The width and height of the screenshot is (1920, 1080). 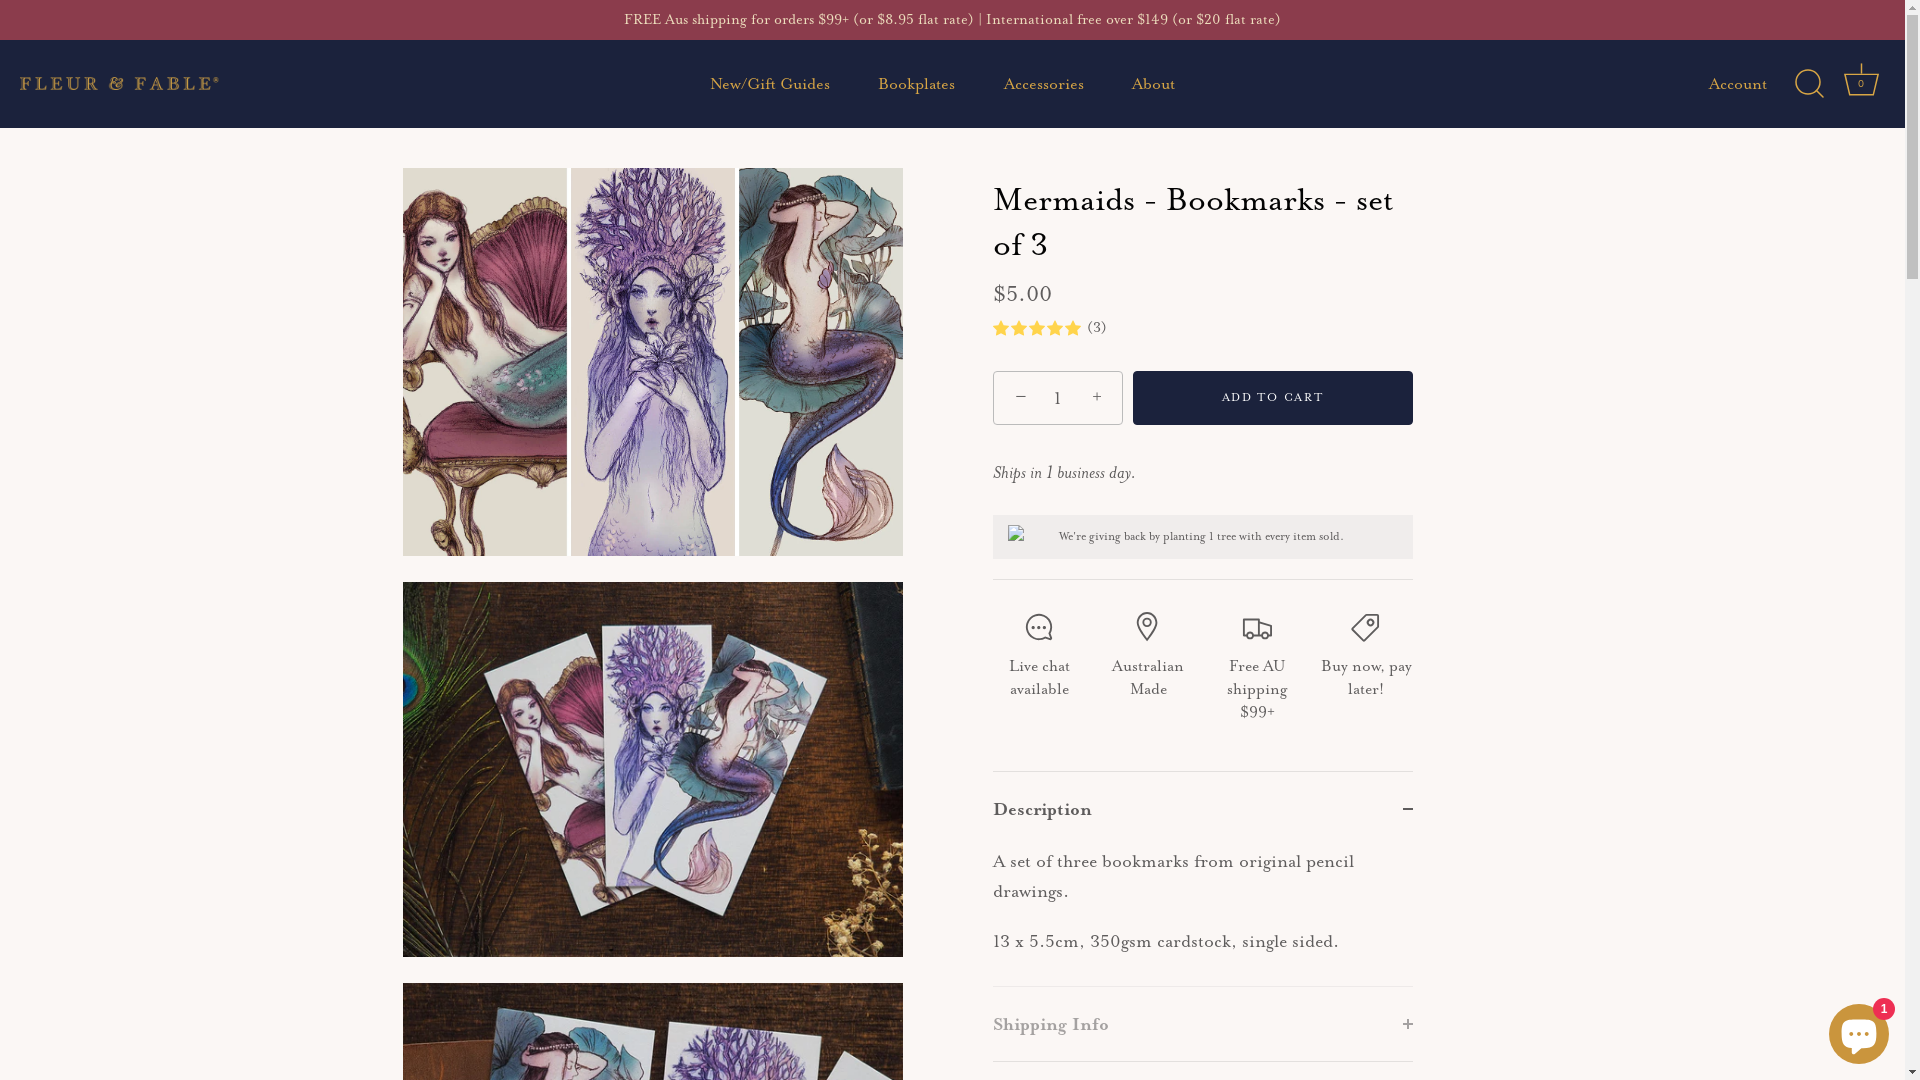 What do you see at coordinates (1202, 1024) in the screenshot?
I see `Shipping Info` at bounding box center [1202, 1024].